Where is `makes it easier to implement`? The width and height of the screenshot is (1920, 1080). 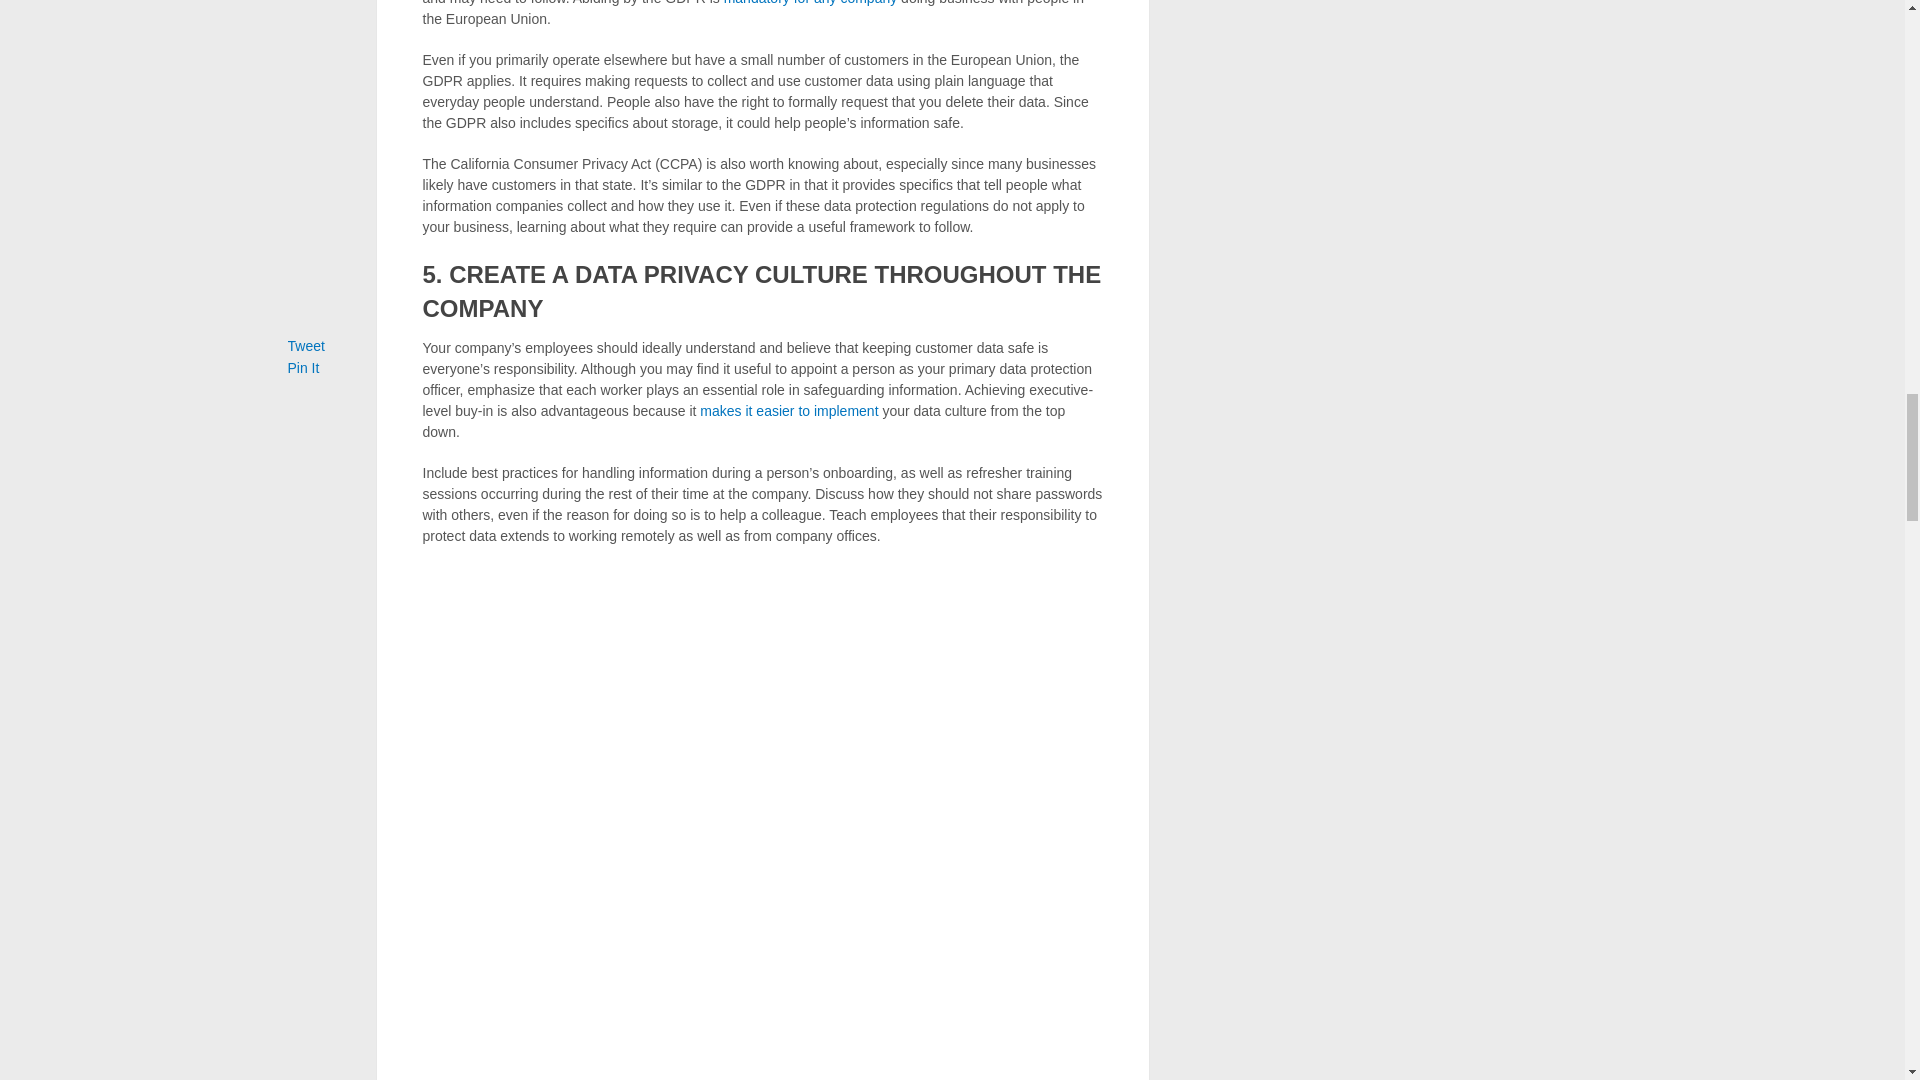
makes it easier to implement is located at coordinates (788, 409).